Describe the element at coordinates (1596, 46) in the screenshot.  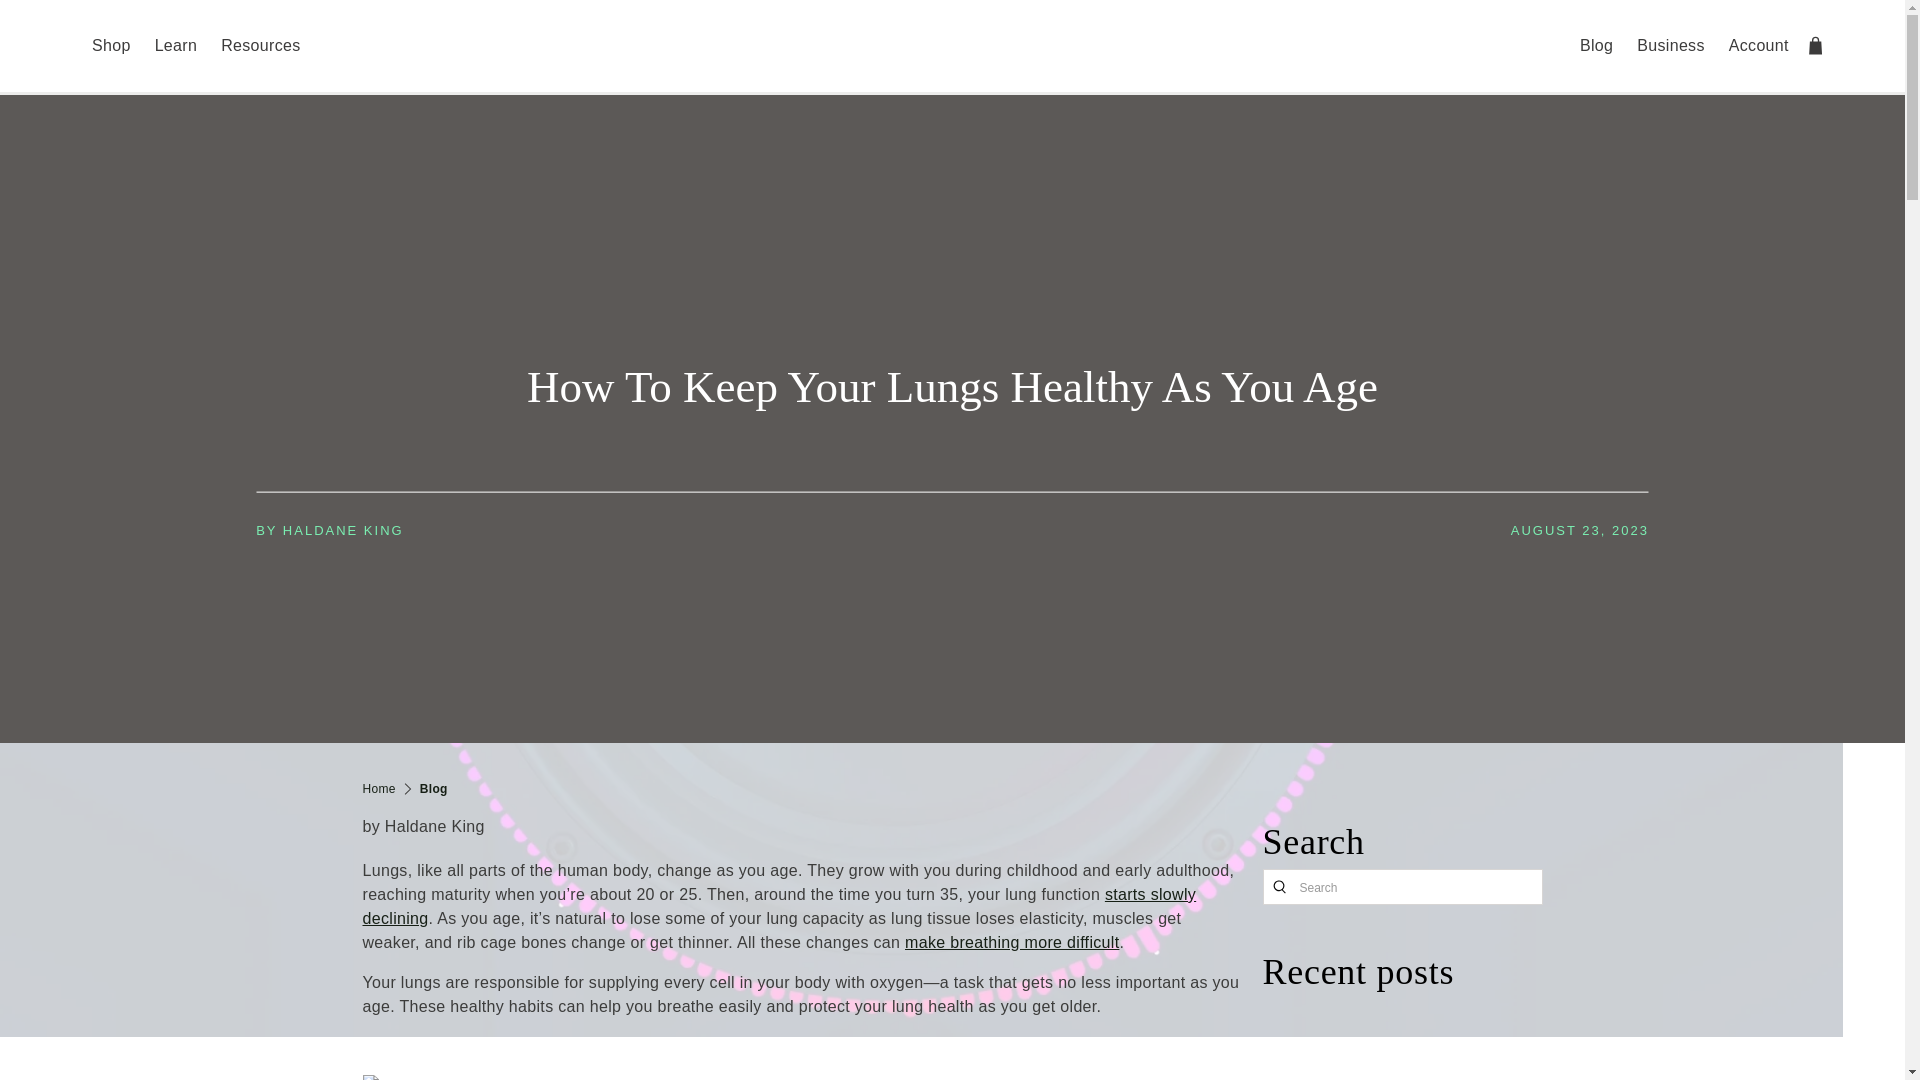
I see `Blog` at that location.